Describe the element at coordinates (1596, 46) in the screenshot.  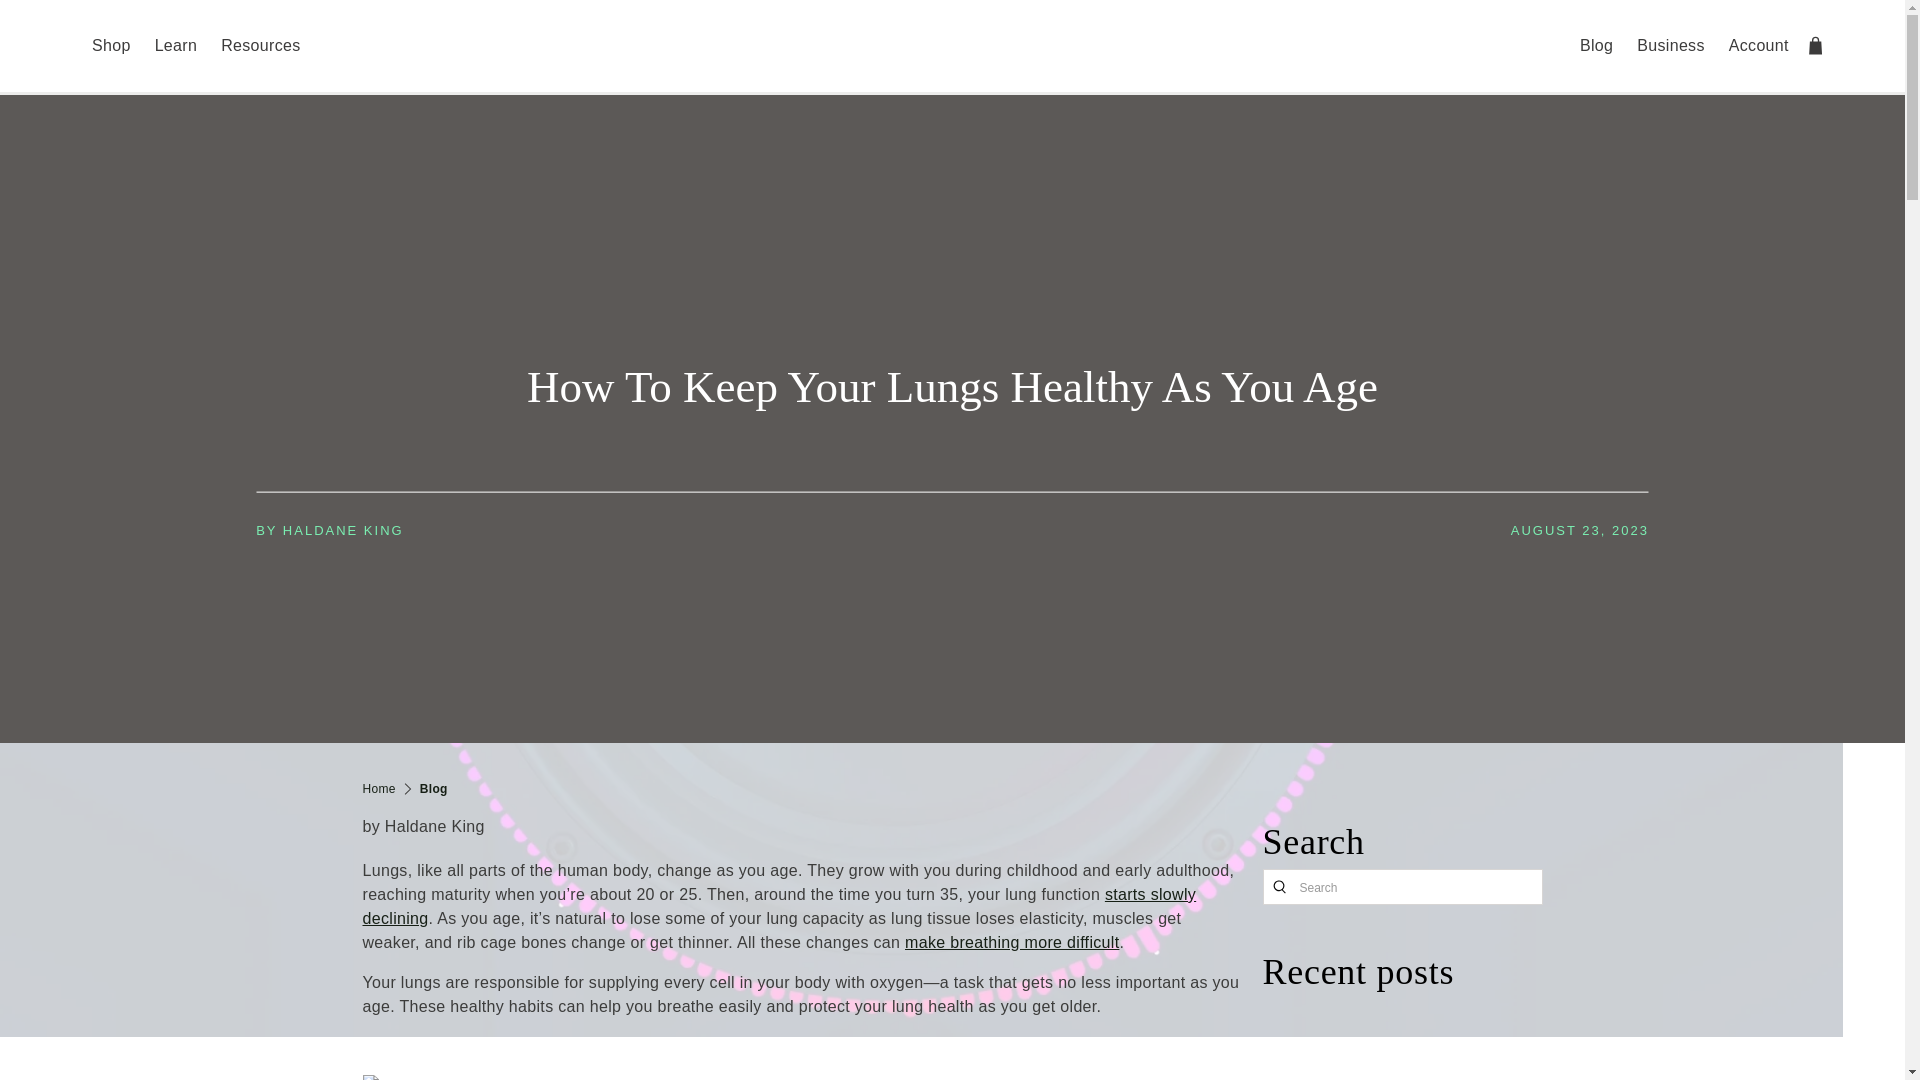
I see `Blog` at that location.